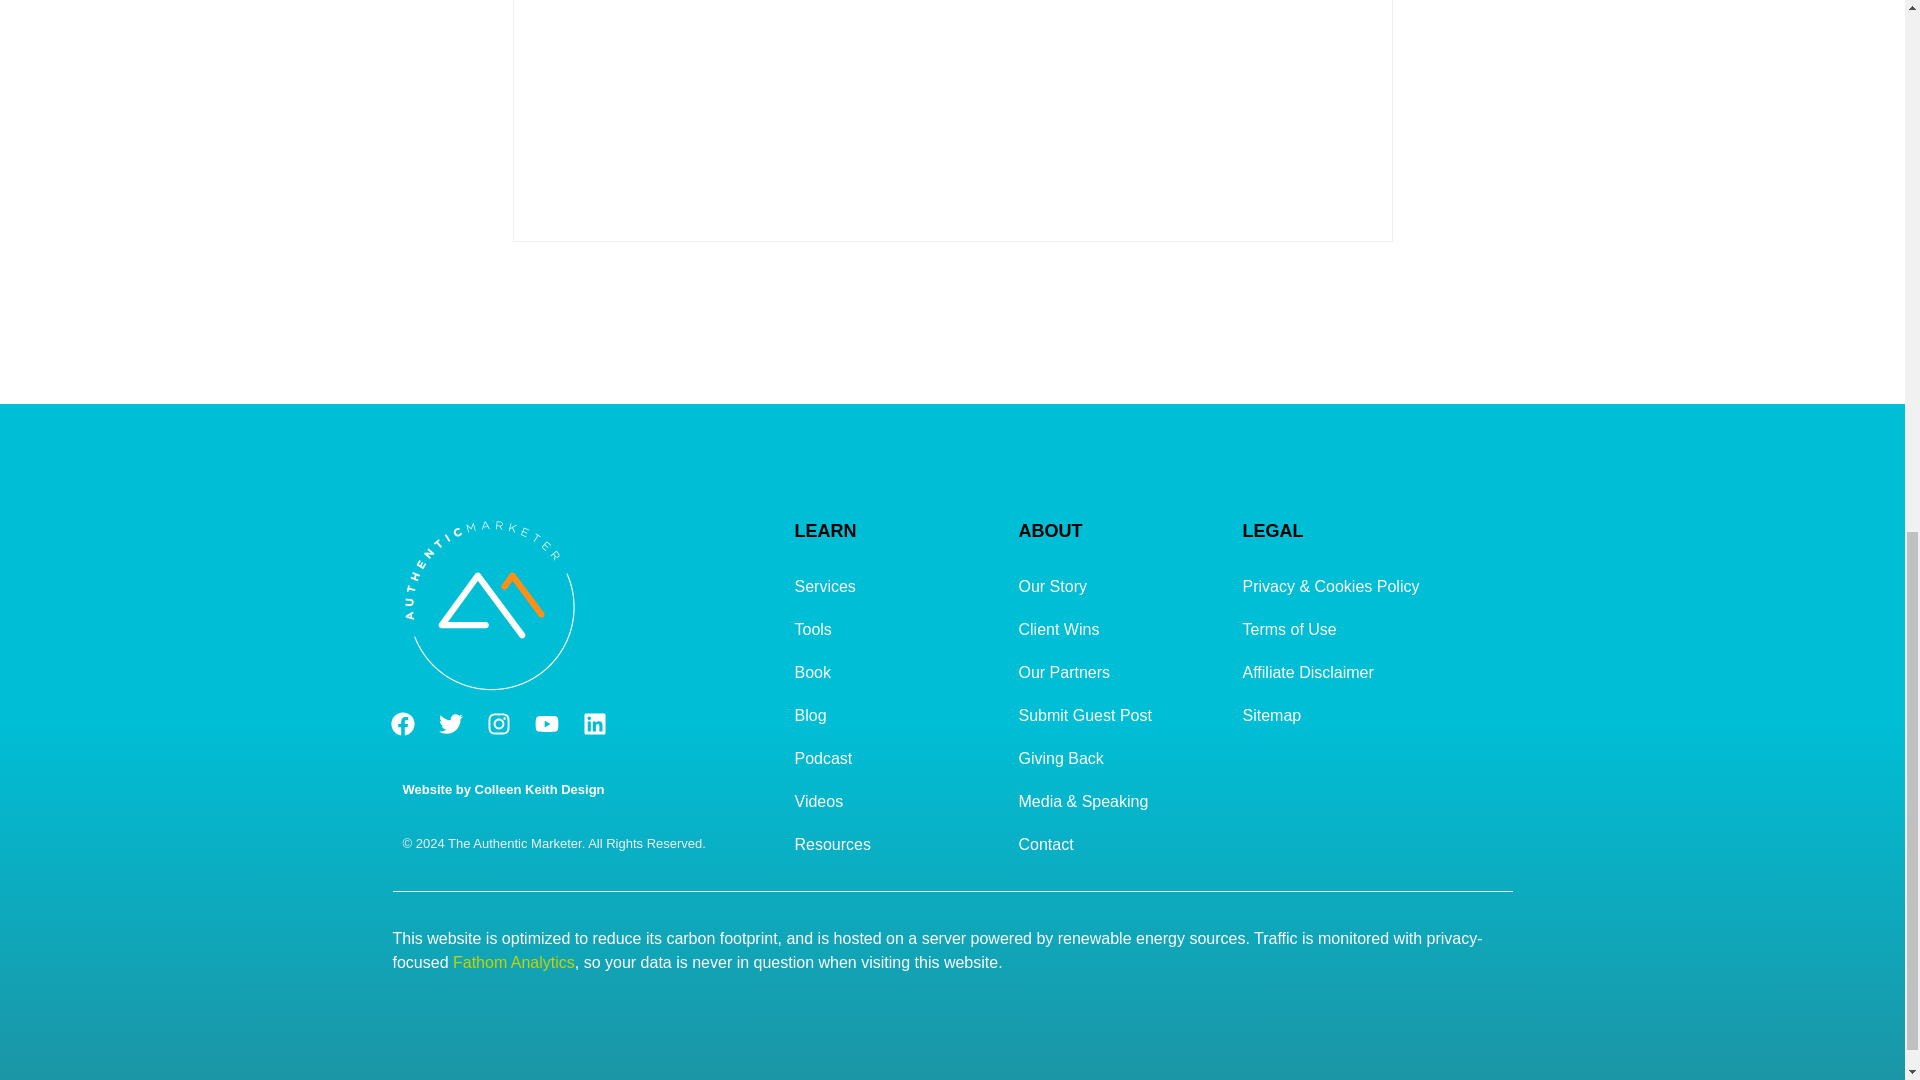  I want to click on Book, so click(896, 672).